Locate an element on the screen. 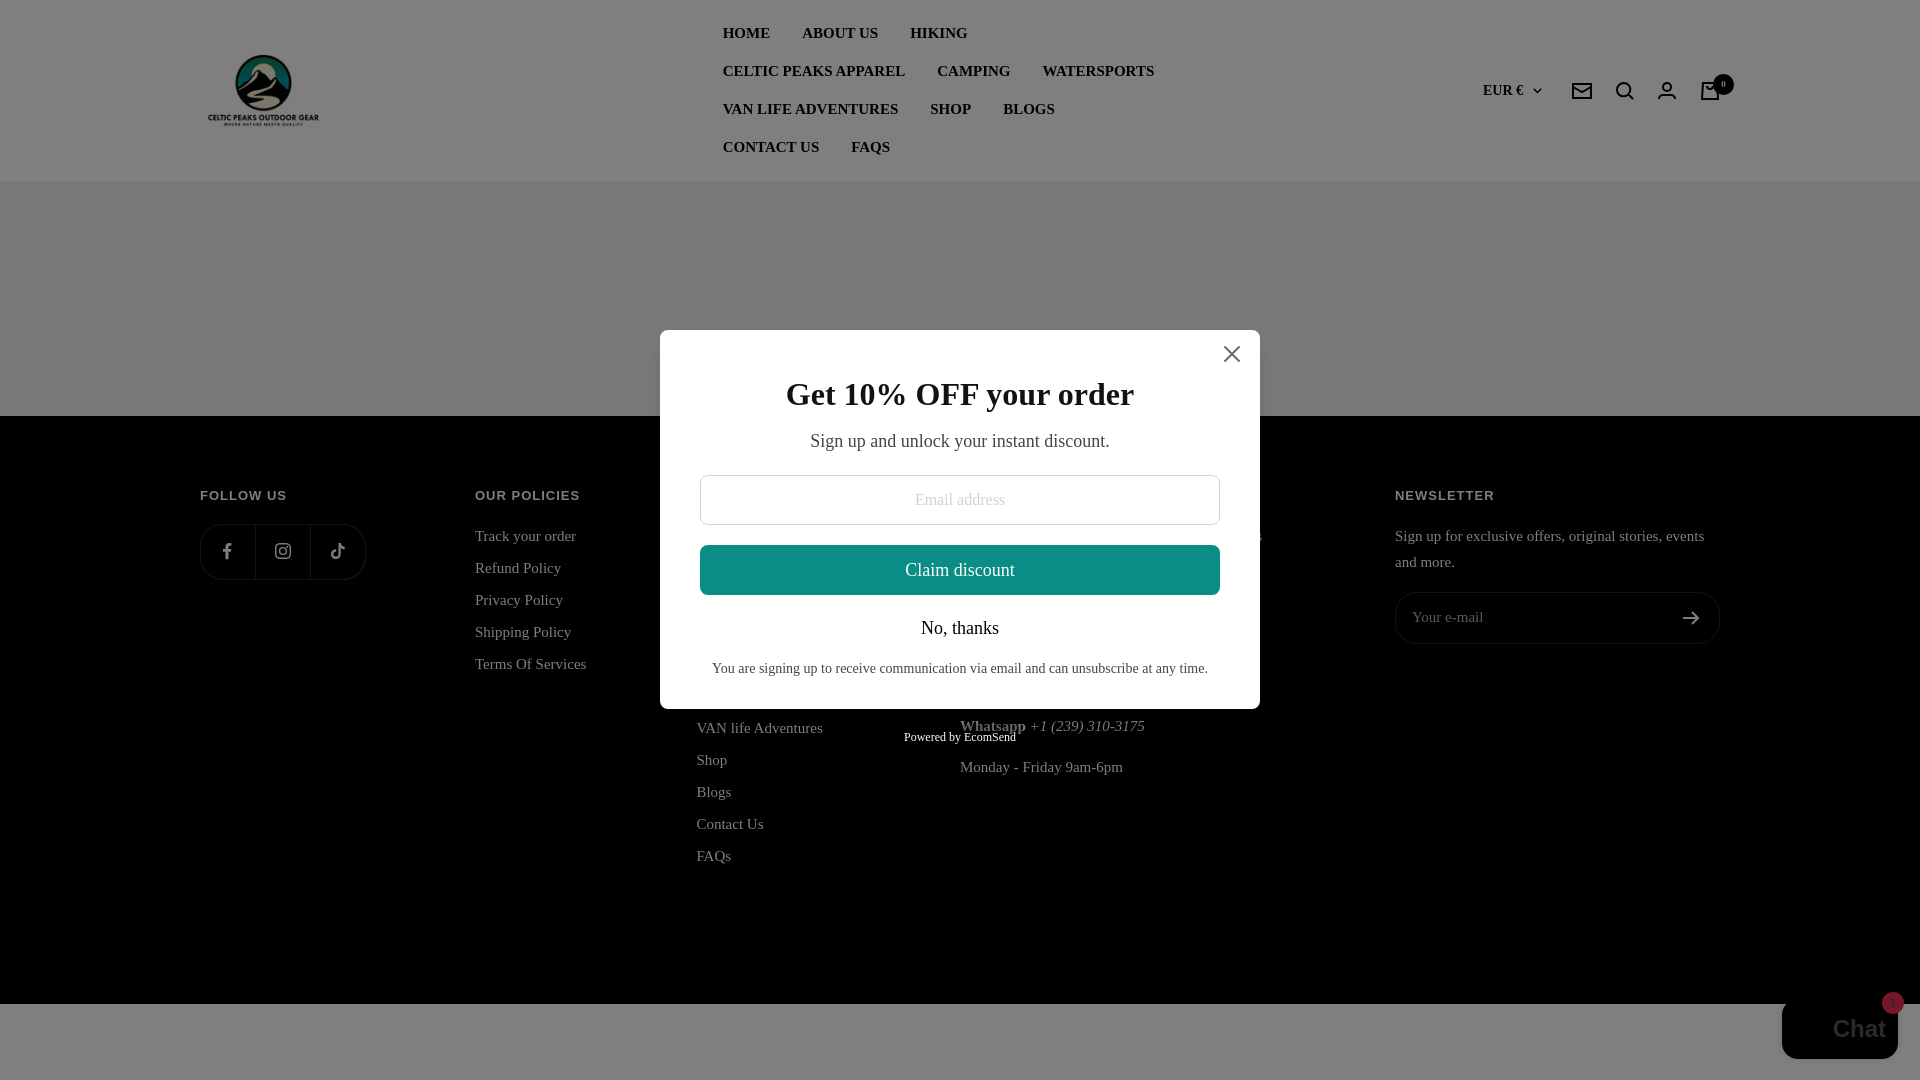 The width and height of the screenshot is (1920, 1080). Union Pay is located at coordinates (1654, 932).